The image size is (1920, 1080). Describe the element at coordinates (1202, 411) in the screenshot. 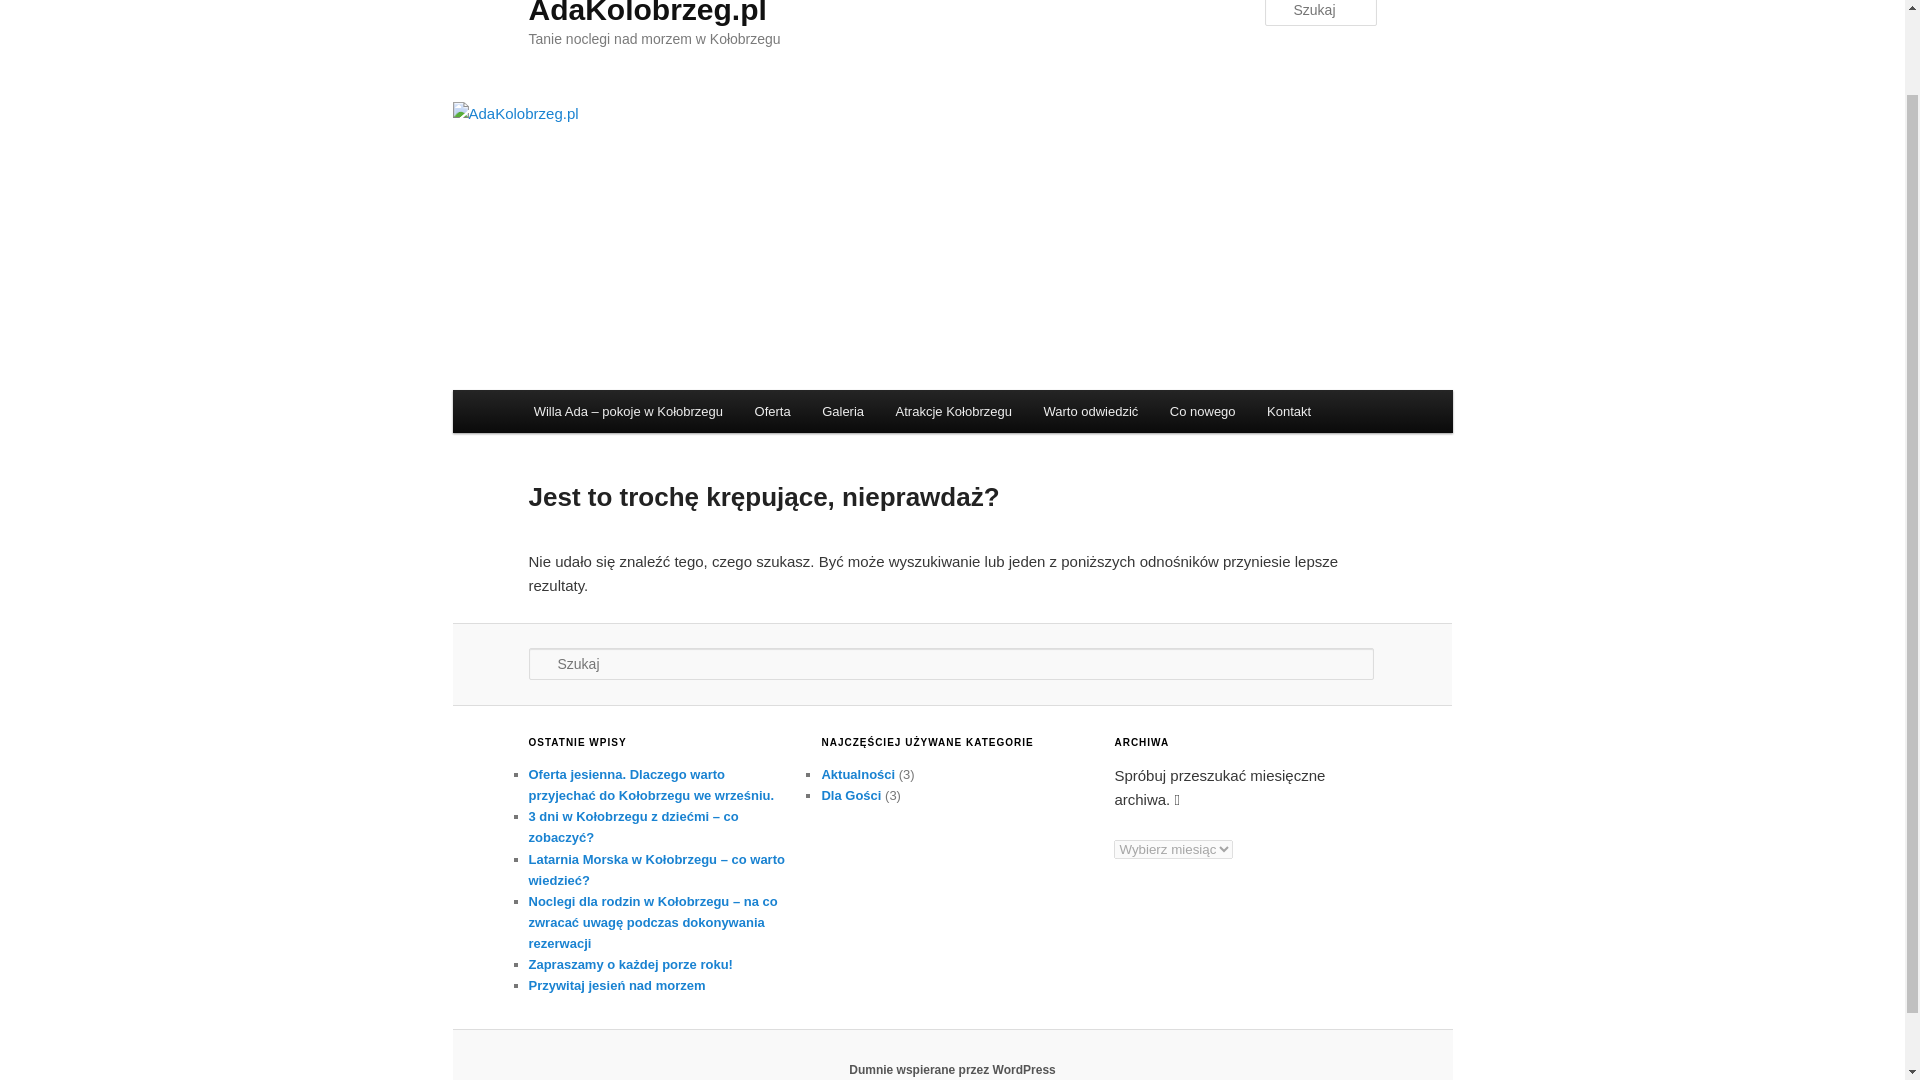

I see `Co nowego` at that location.